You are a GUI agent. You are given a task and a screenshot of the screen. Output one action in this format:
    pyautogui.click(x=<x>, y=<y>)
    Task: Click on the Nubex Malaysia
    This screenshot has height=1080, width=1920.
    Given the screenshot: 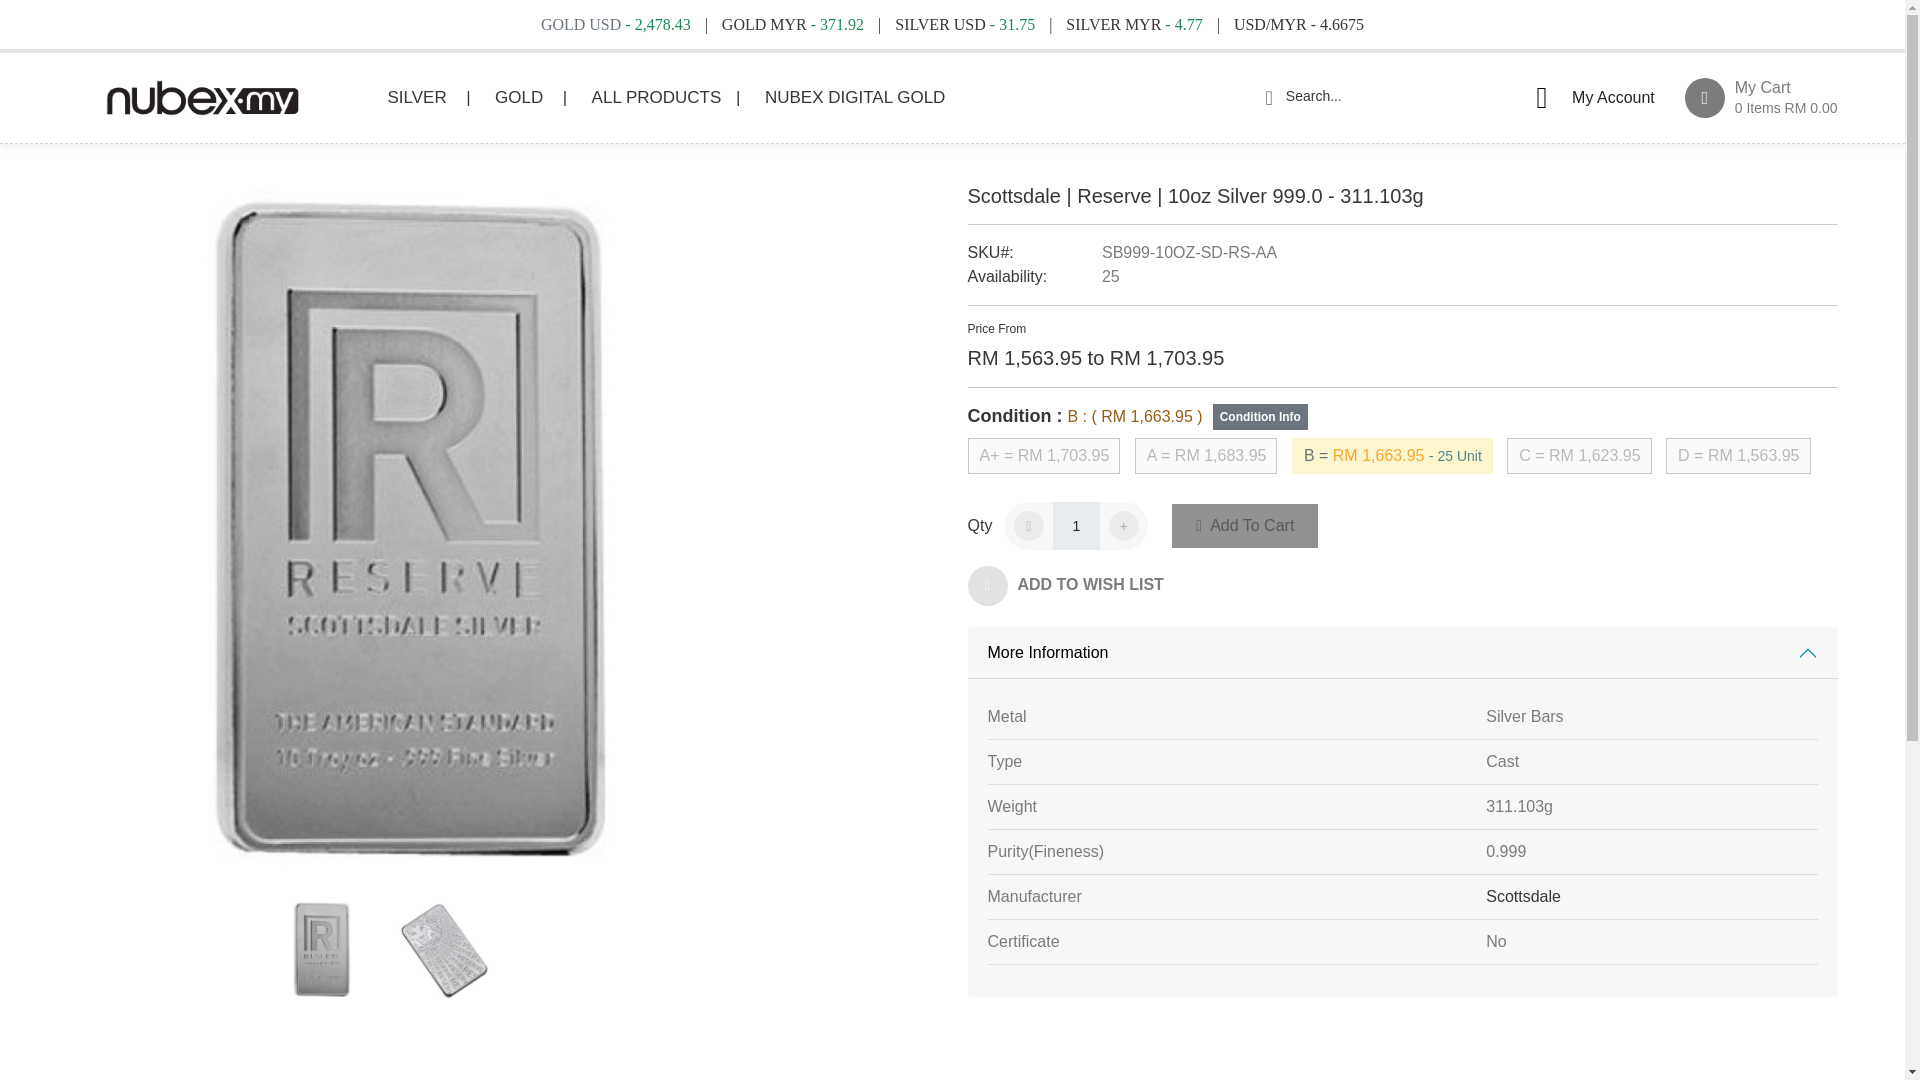 What is the action you would take?
    pyautogui.click(x=1076, y=588)
    